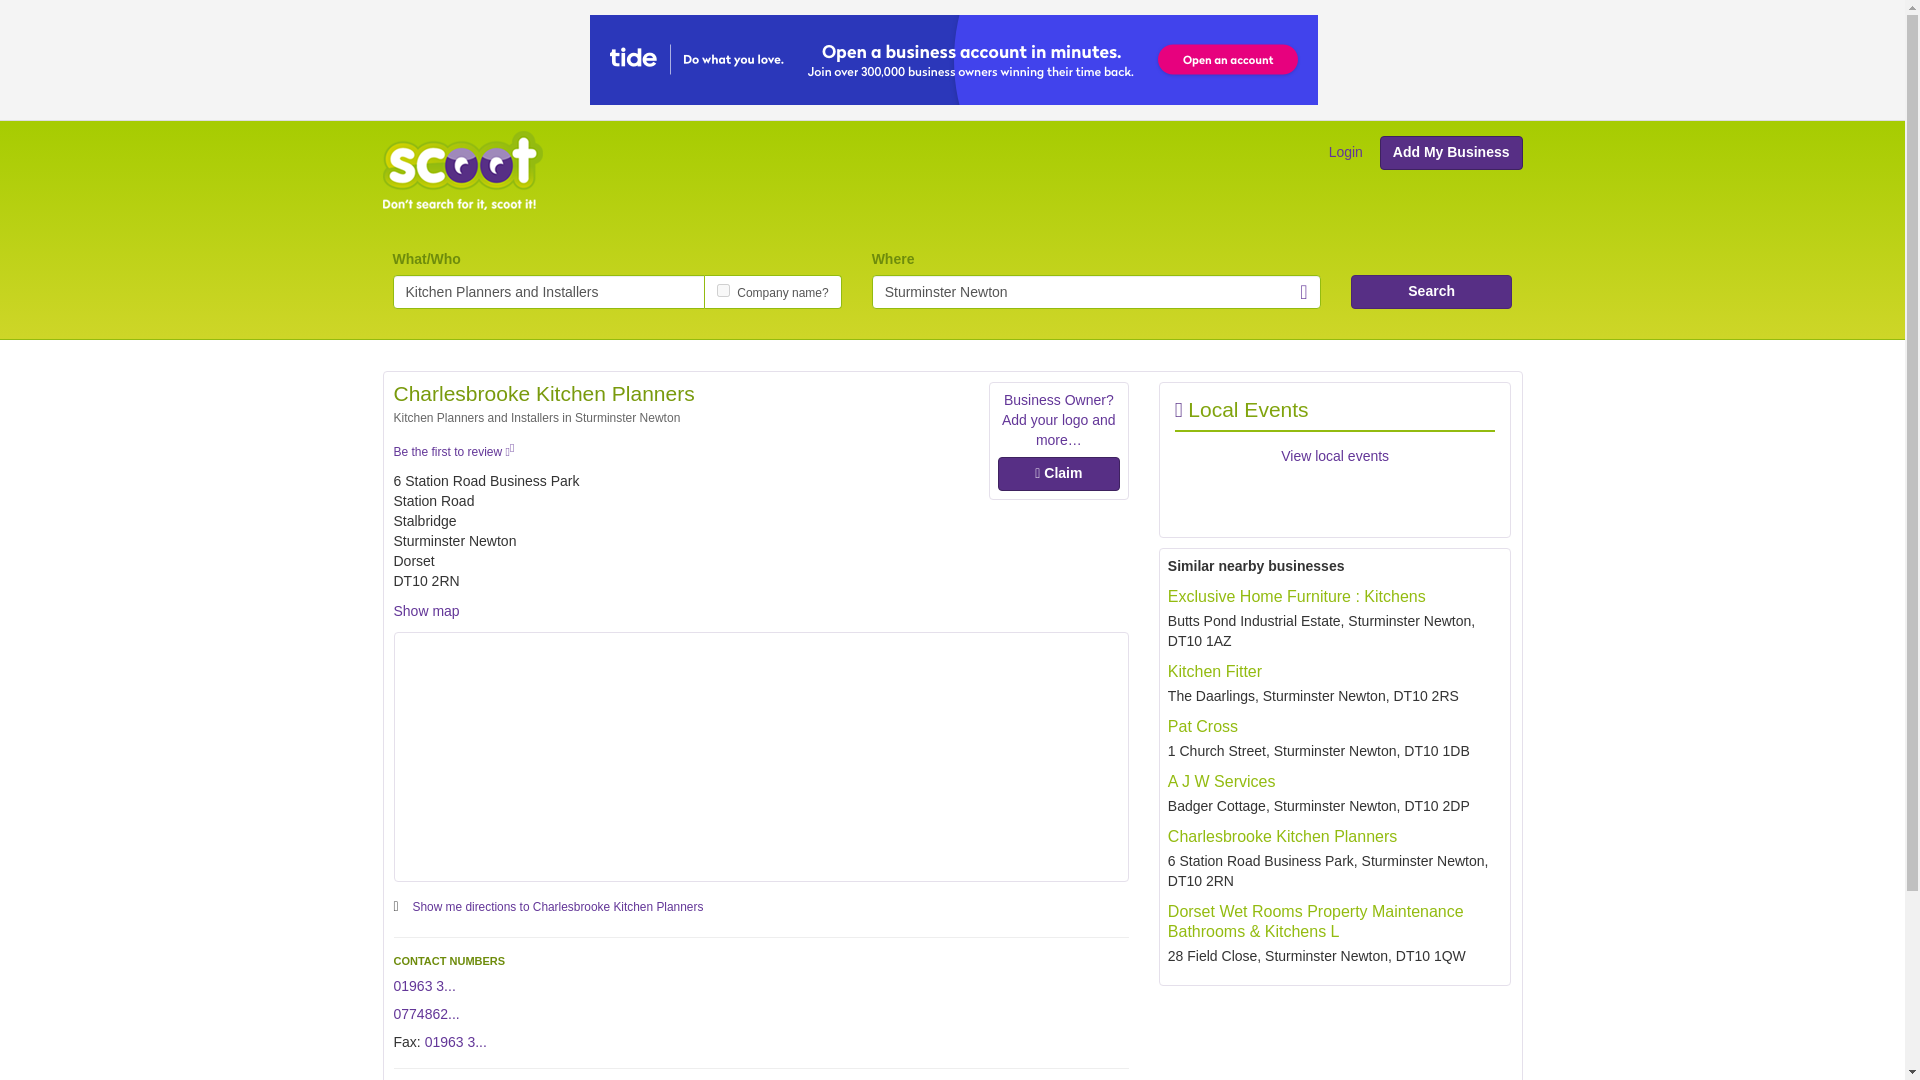  What do you see at coordinates (426, 610) in the screenshot?
I see `Show map` at bounding box center [426, 610].